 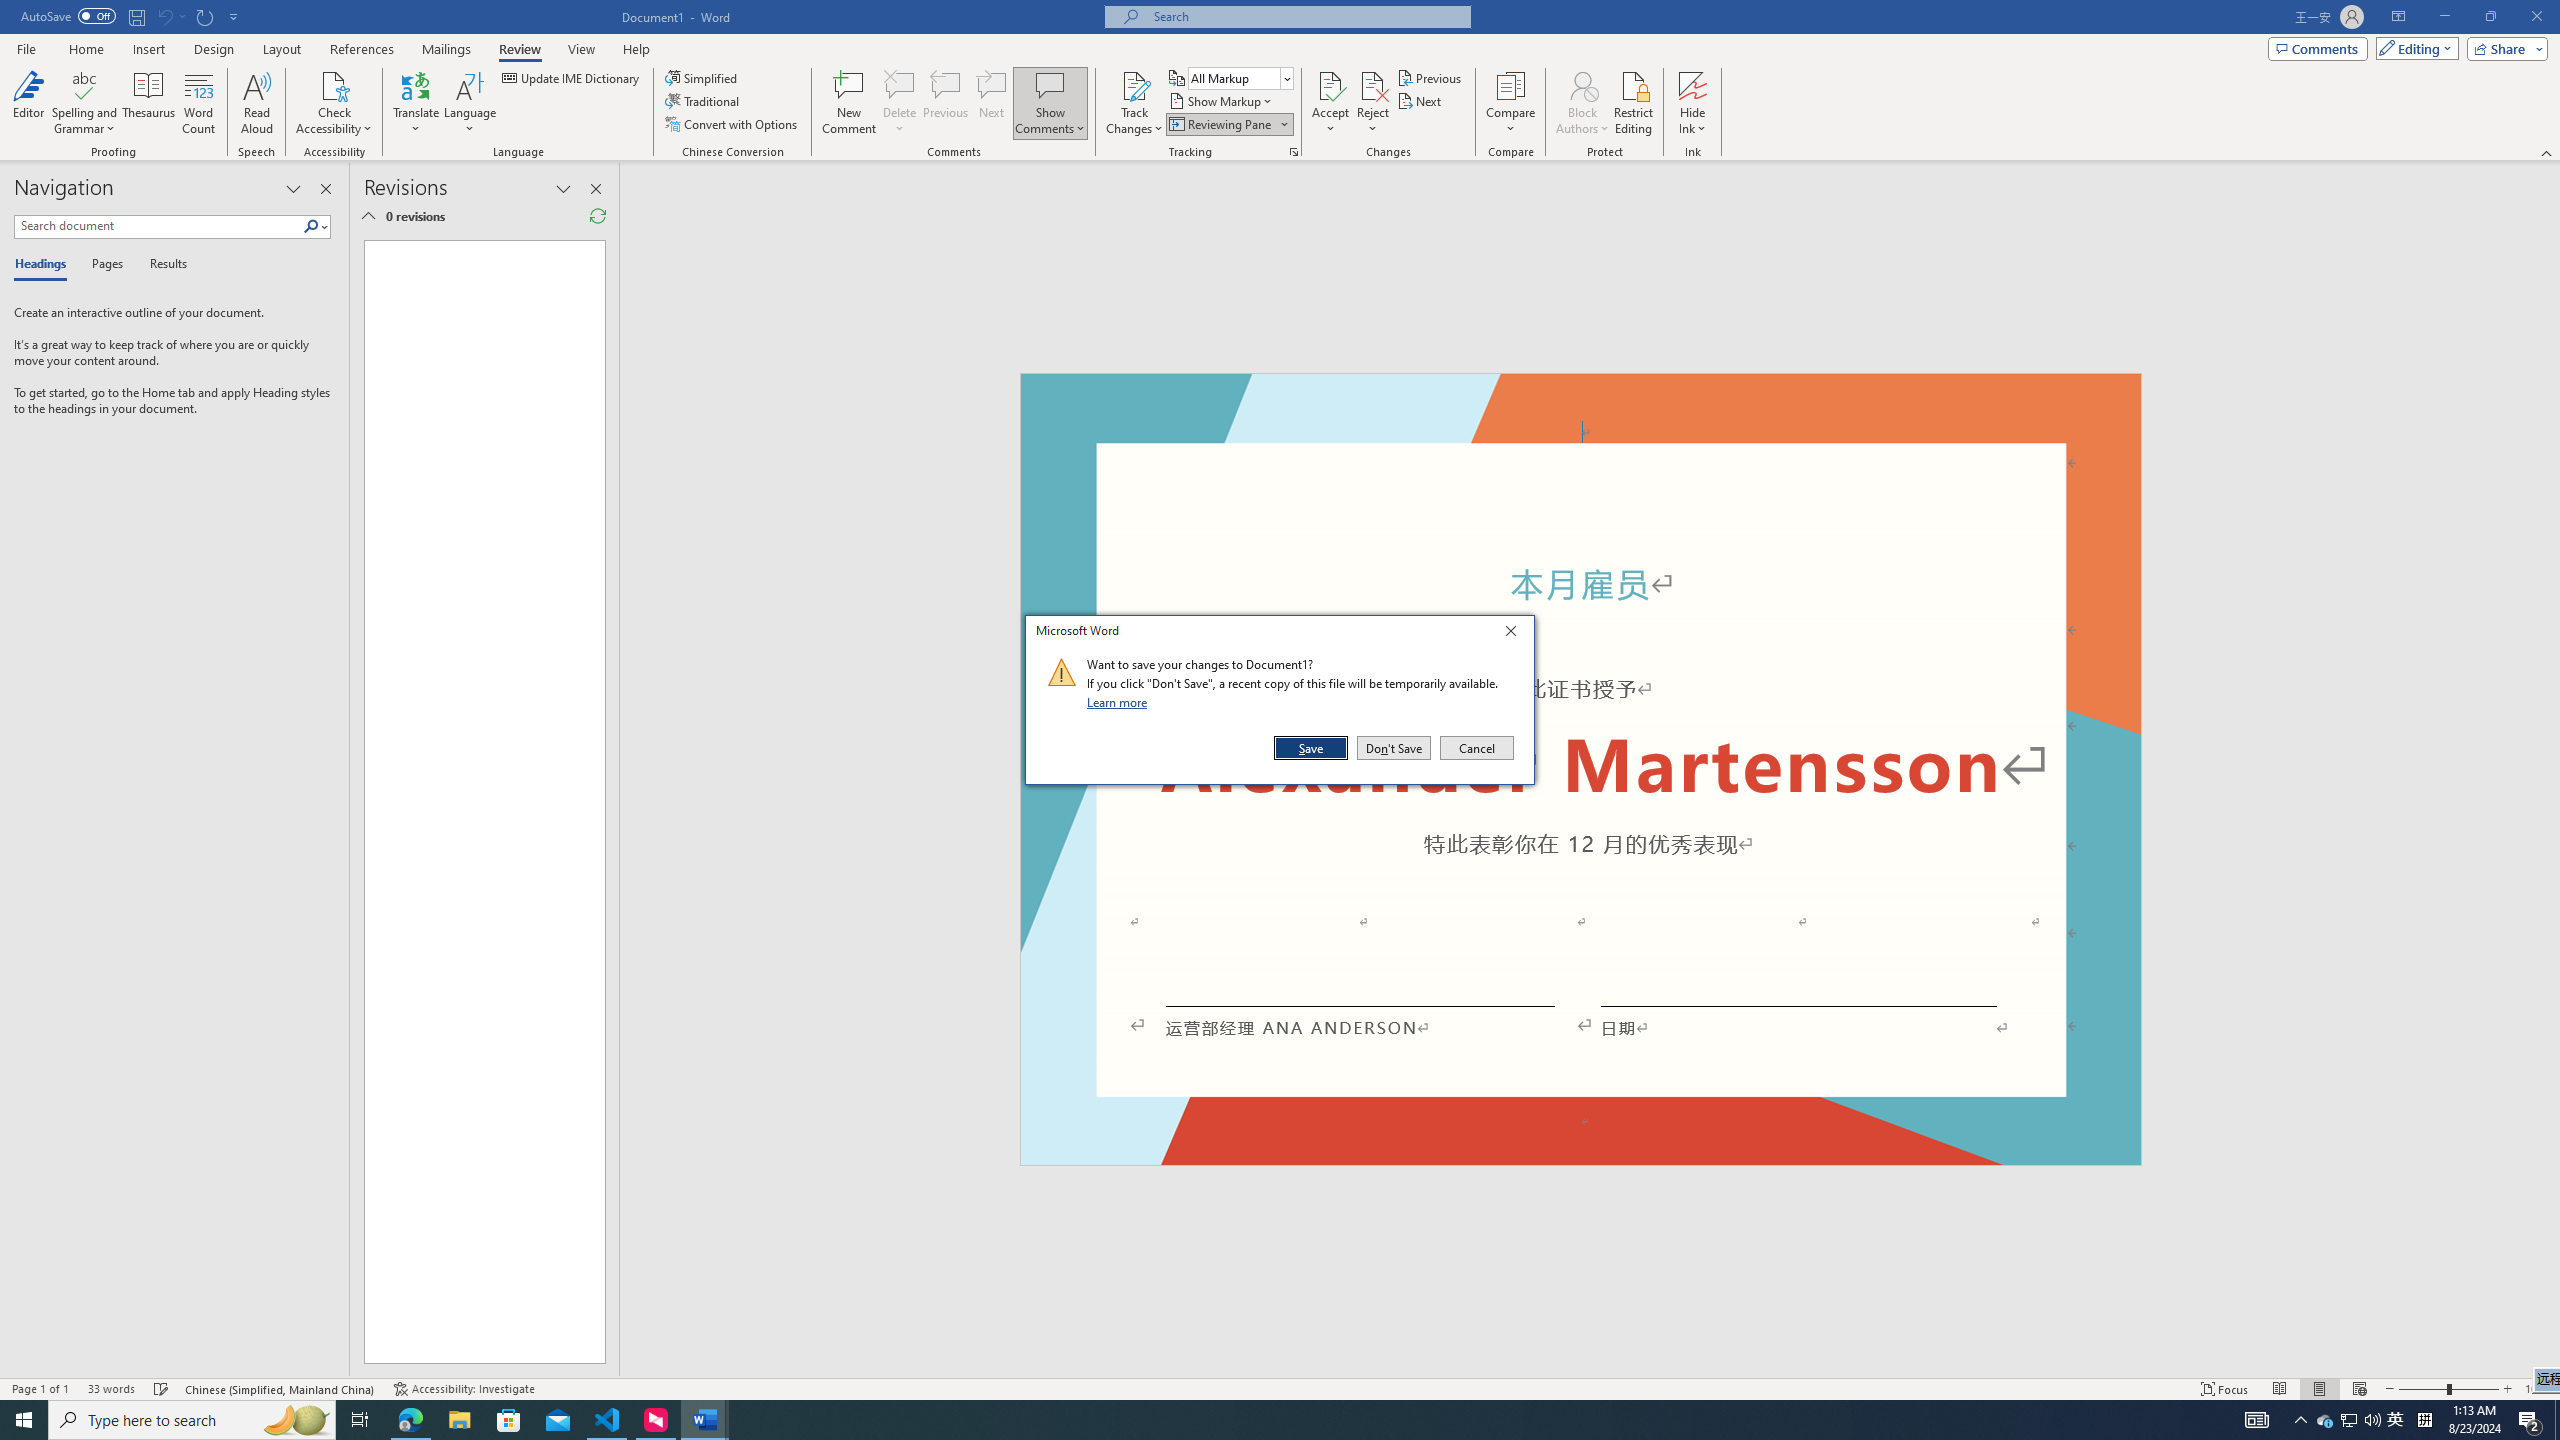 I want to click on Restrict Editing, so click(x=1634, y=103).